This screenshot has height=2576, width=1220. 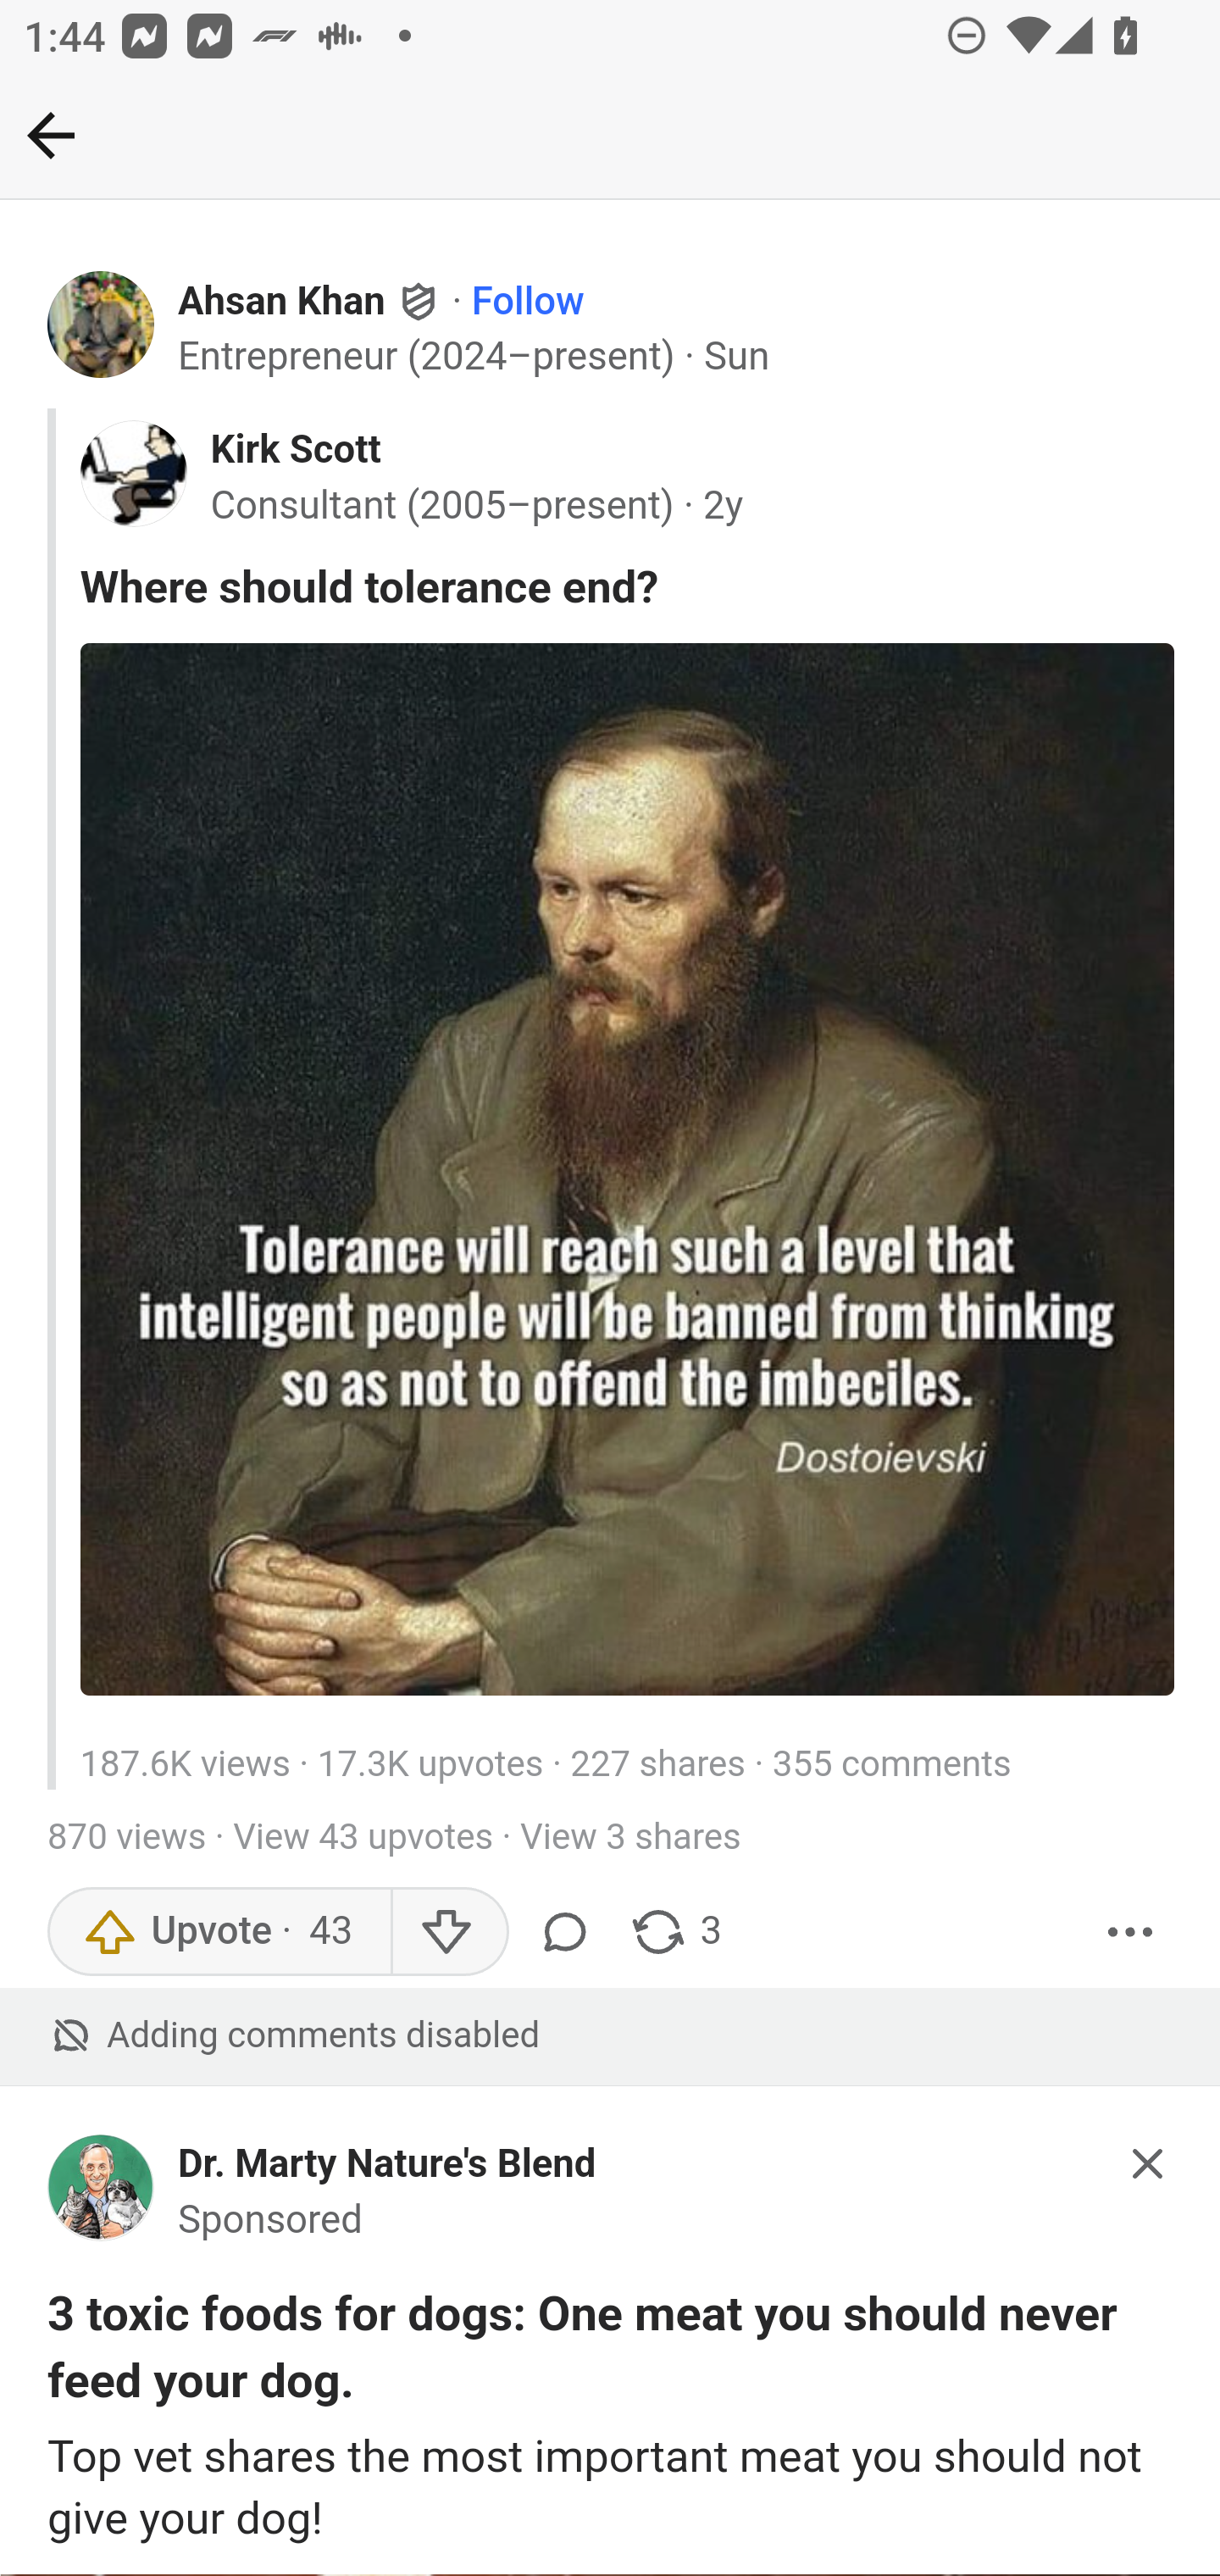 I want to click on Where should tolerance end?, so click(x=627, y=588).